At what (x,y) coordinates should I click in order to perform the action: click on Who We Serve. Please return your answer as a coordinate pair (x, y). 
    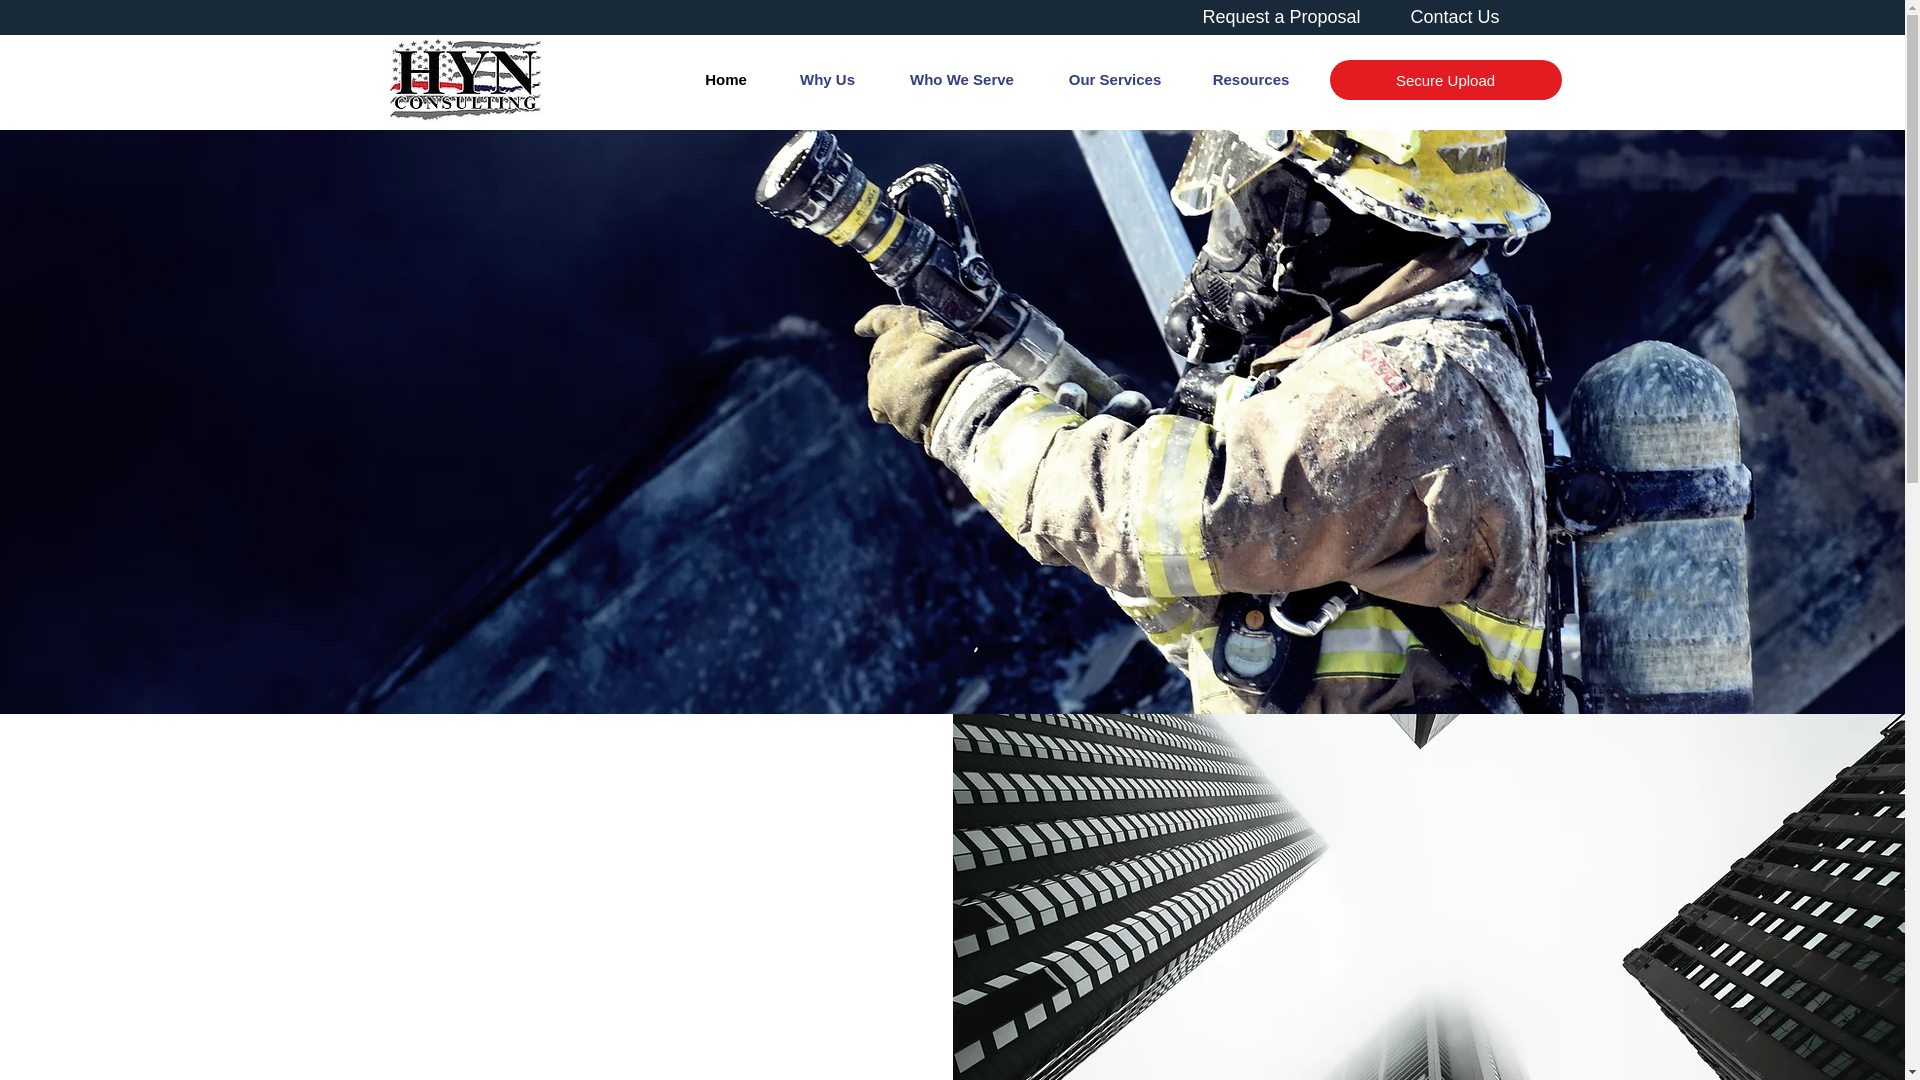
    Looking at the image, I should click on (962, 80).